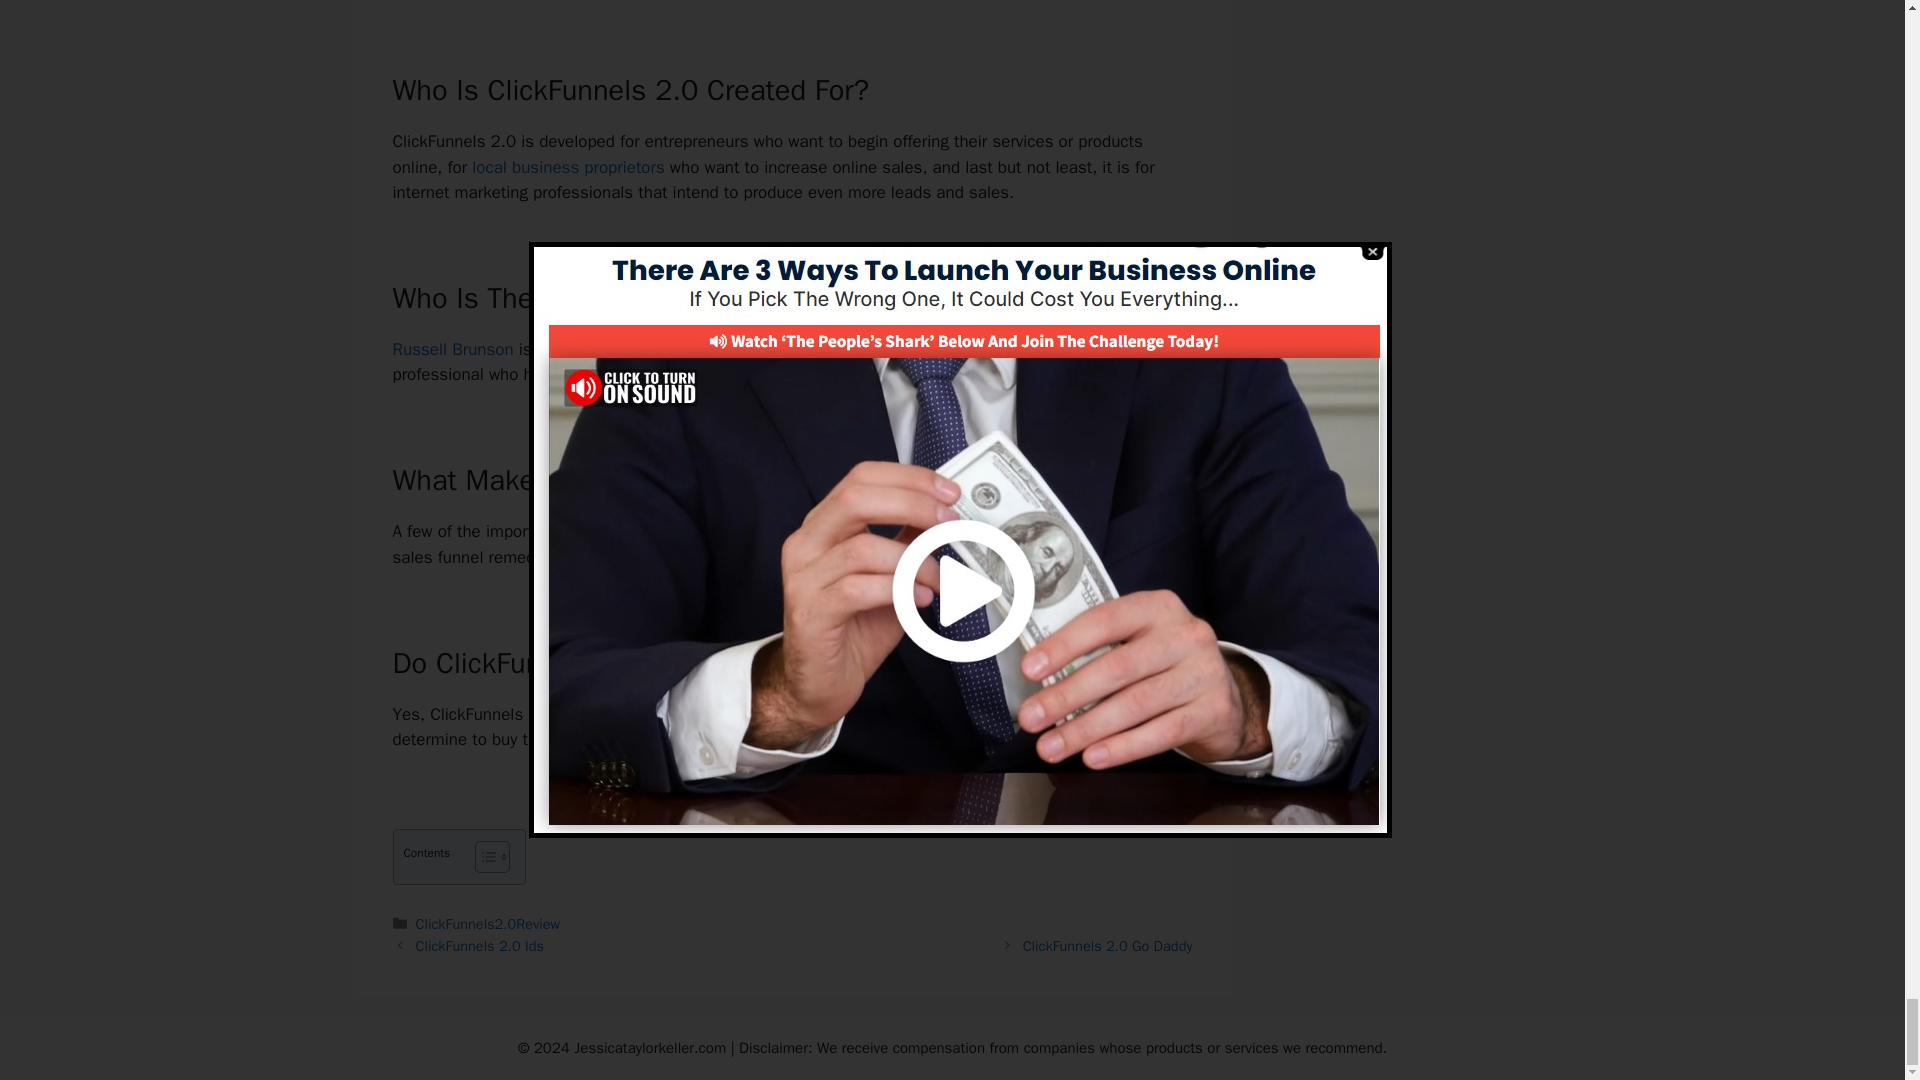  Describe the element at coordinates (568, 167) in the screenshot. I see `local business proprietors` at that location.